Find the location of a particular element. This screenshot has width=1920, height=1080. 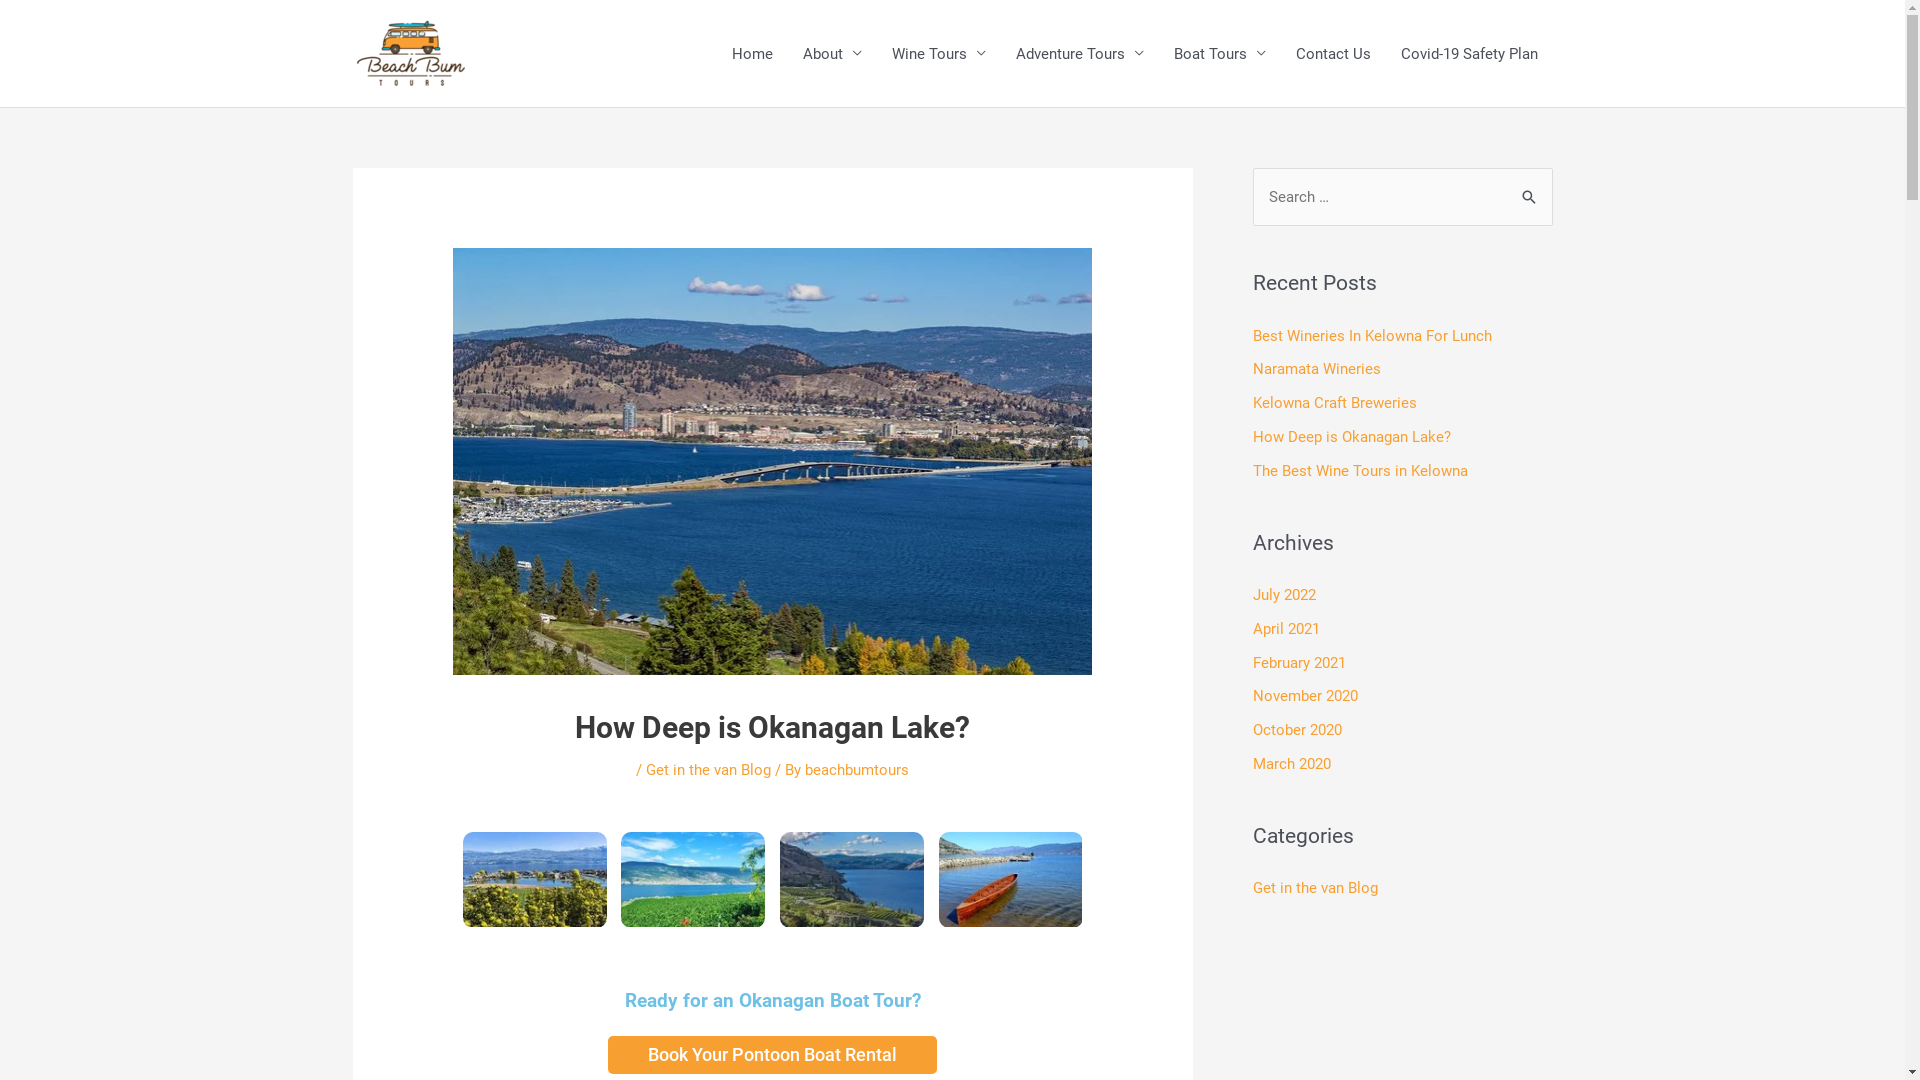

How Deep is Okanagan Lake? is located at coordinates (1351, 437).